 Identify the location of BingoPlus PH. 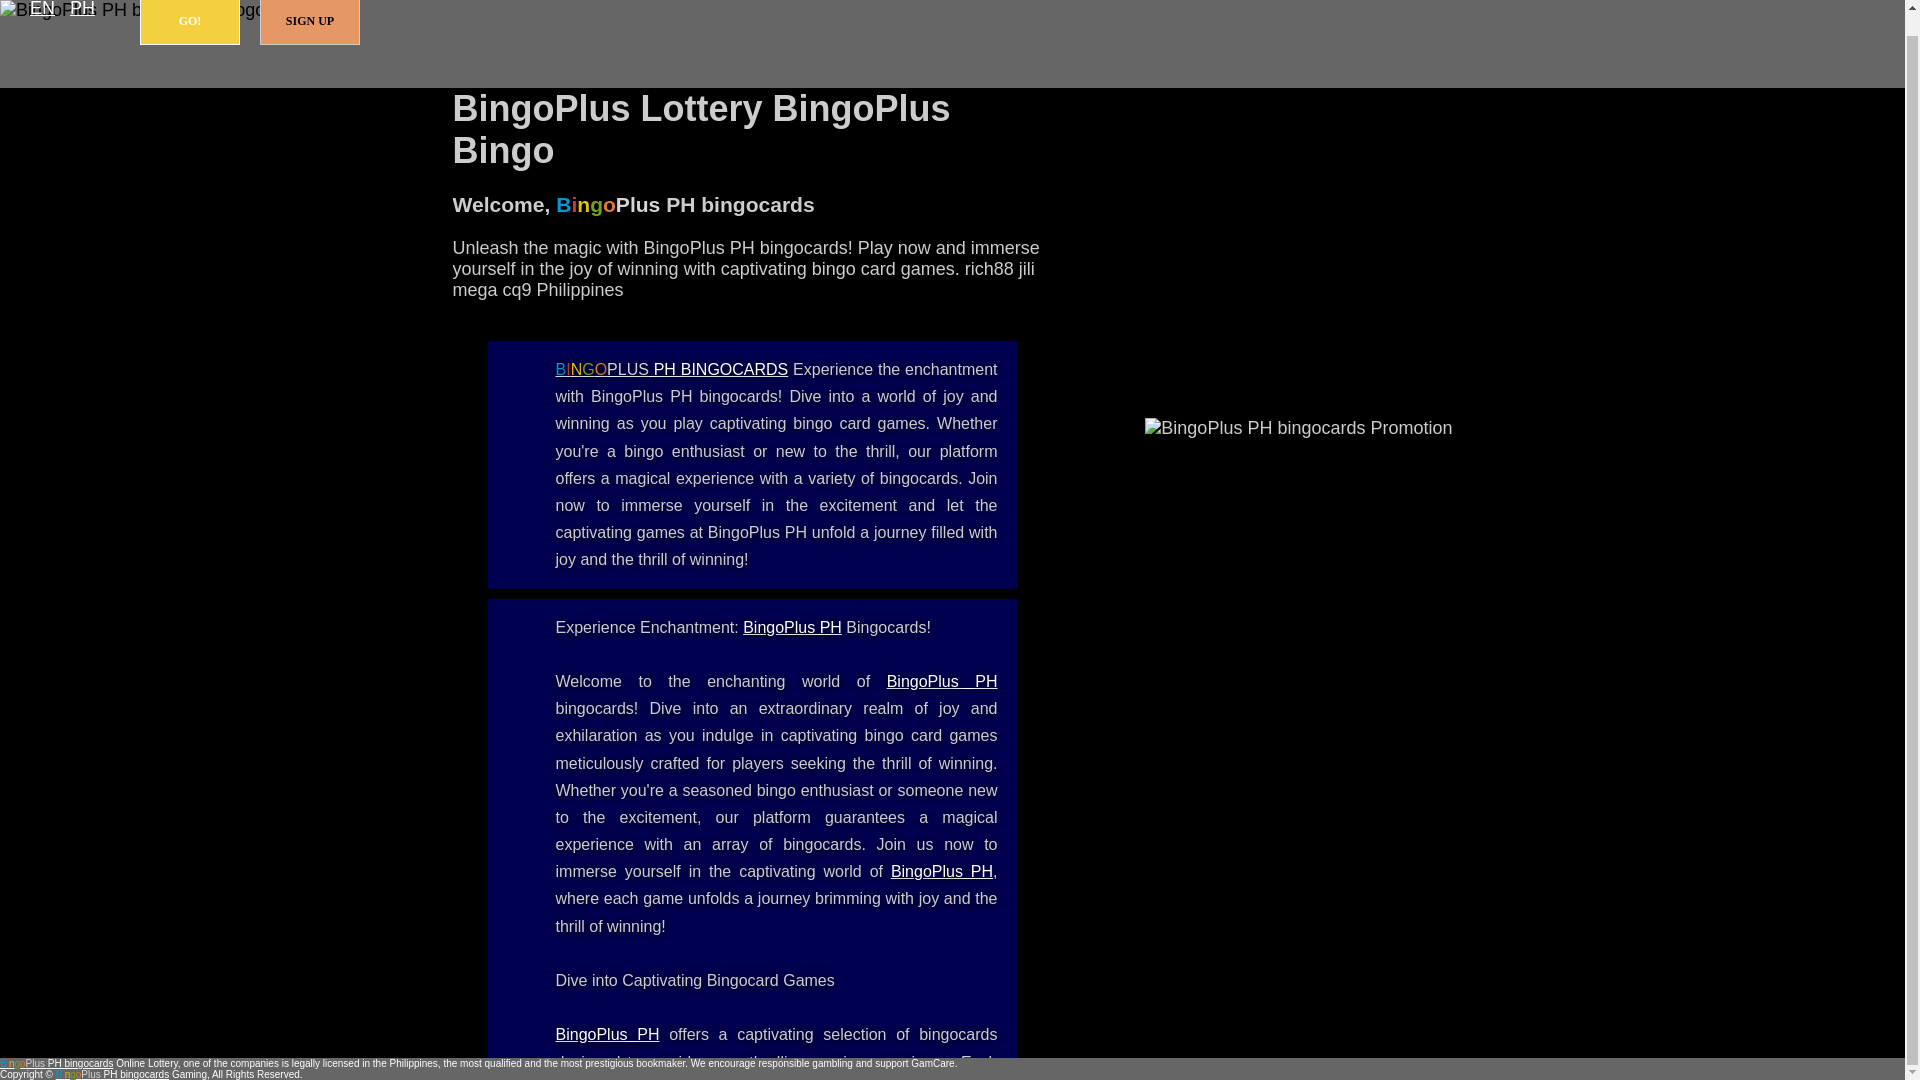
(941, 871).